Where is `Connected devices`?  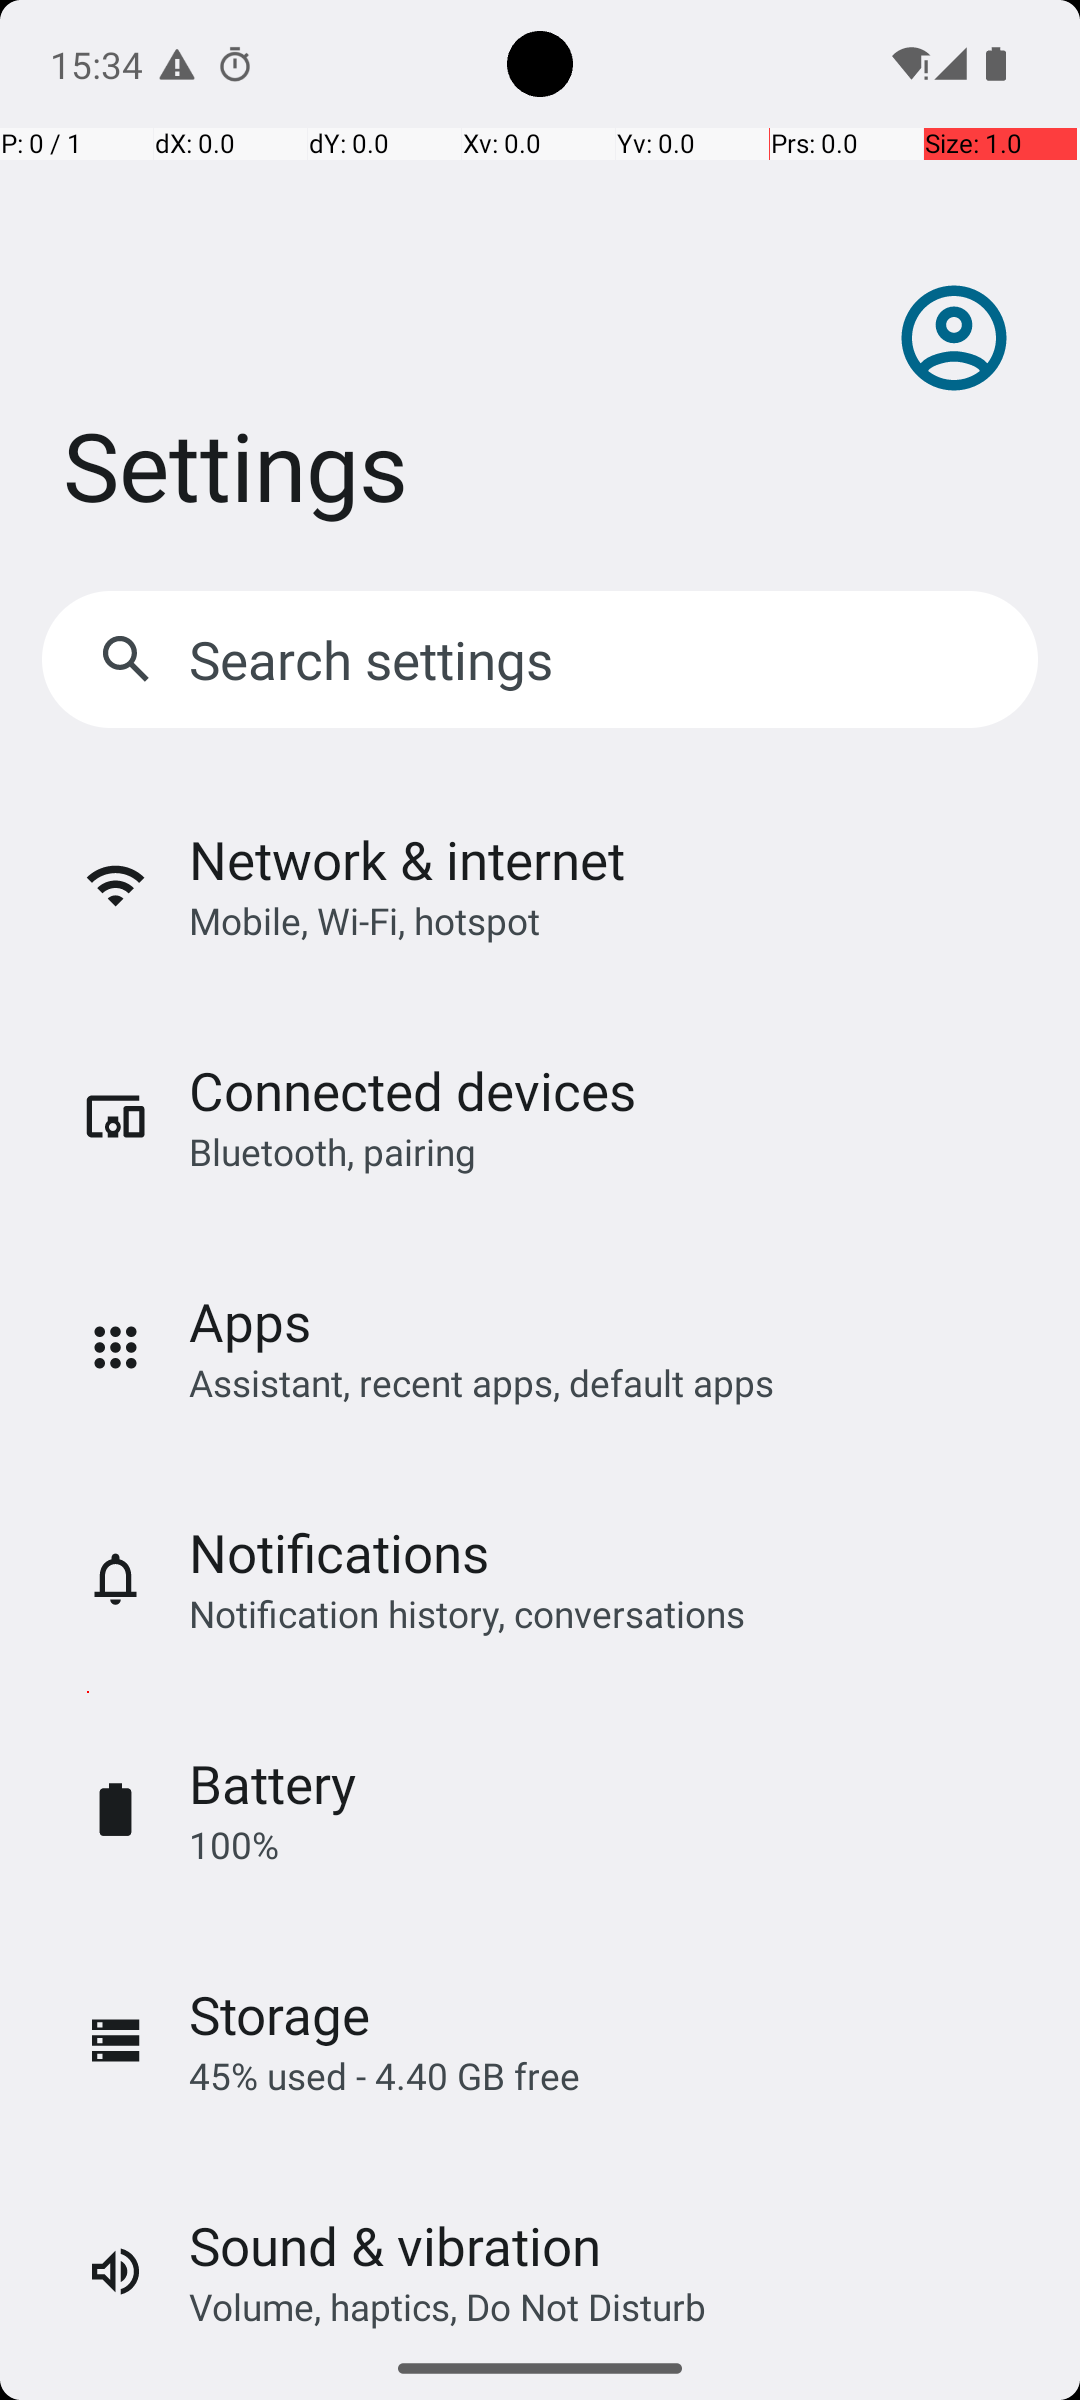 Connected devices is located at coordinates (412, 1090).